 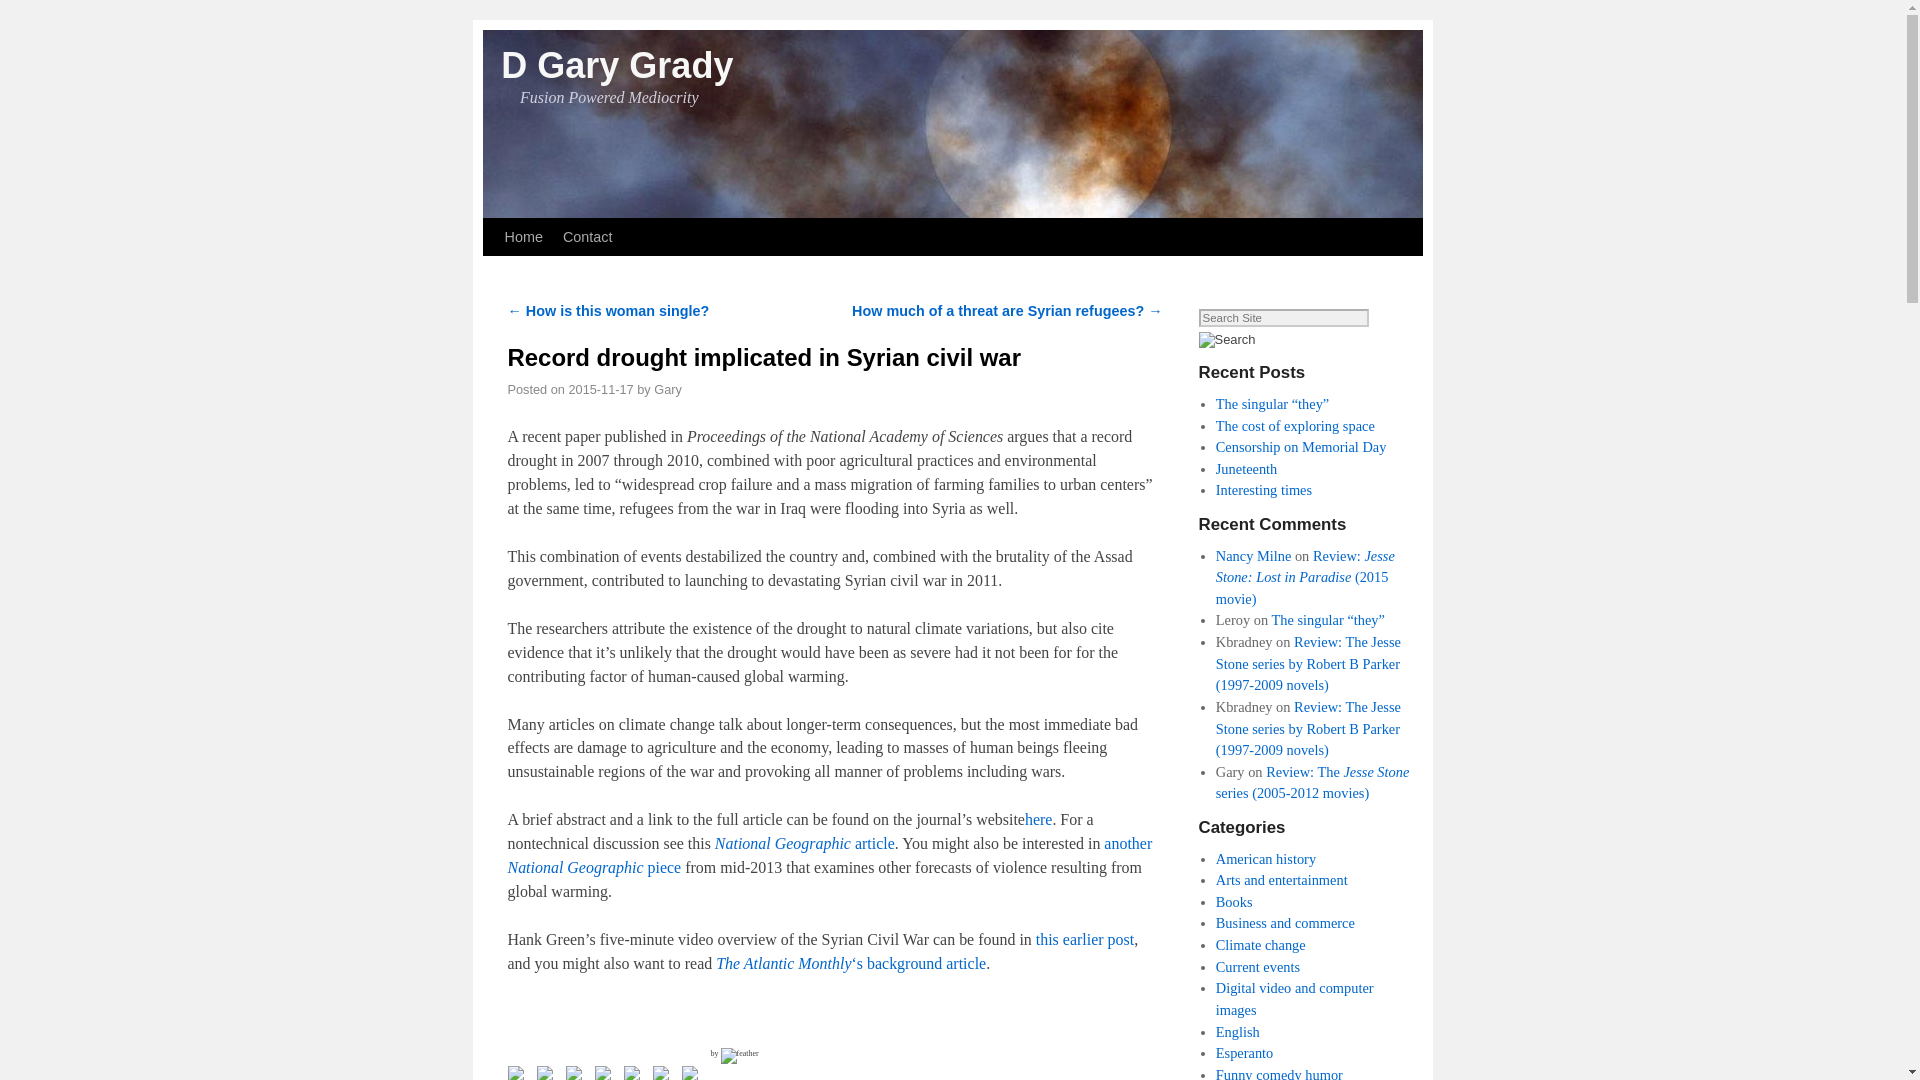 I want to click on Censorship on Memorial Day, so click(x=1300, y=446).